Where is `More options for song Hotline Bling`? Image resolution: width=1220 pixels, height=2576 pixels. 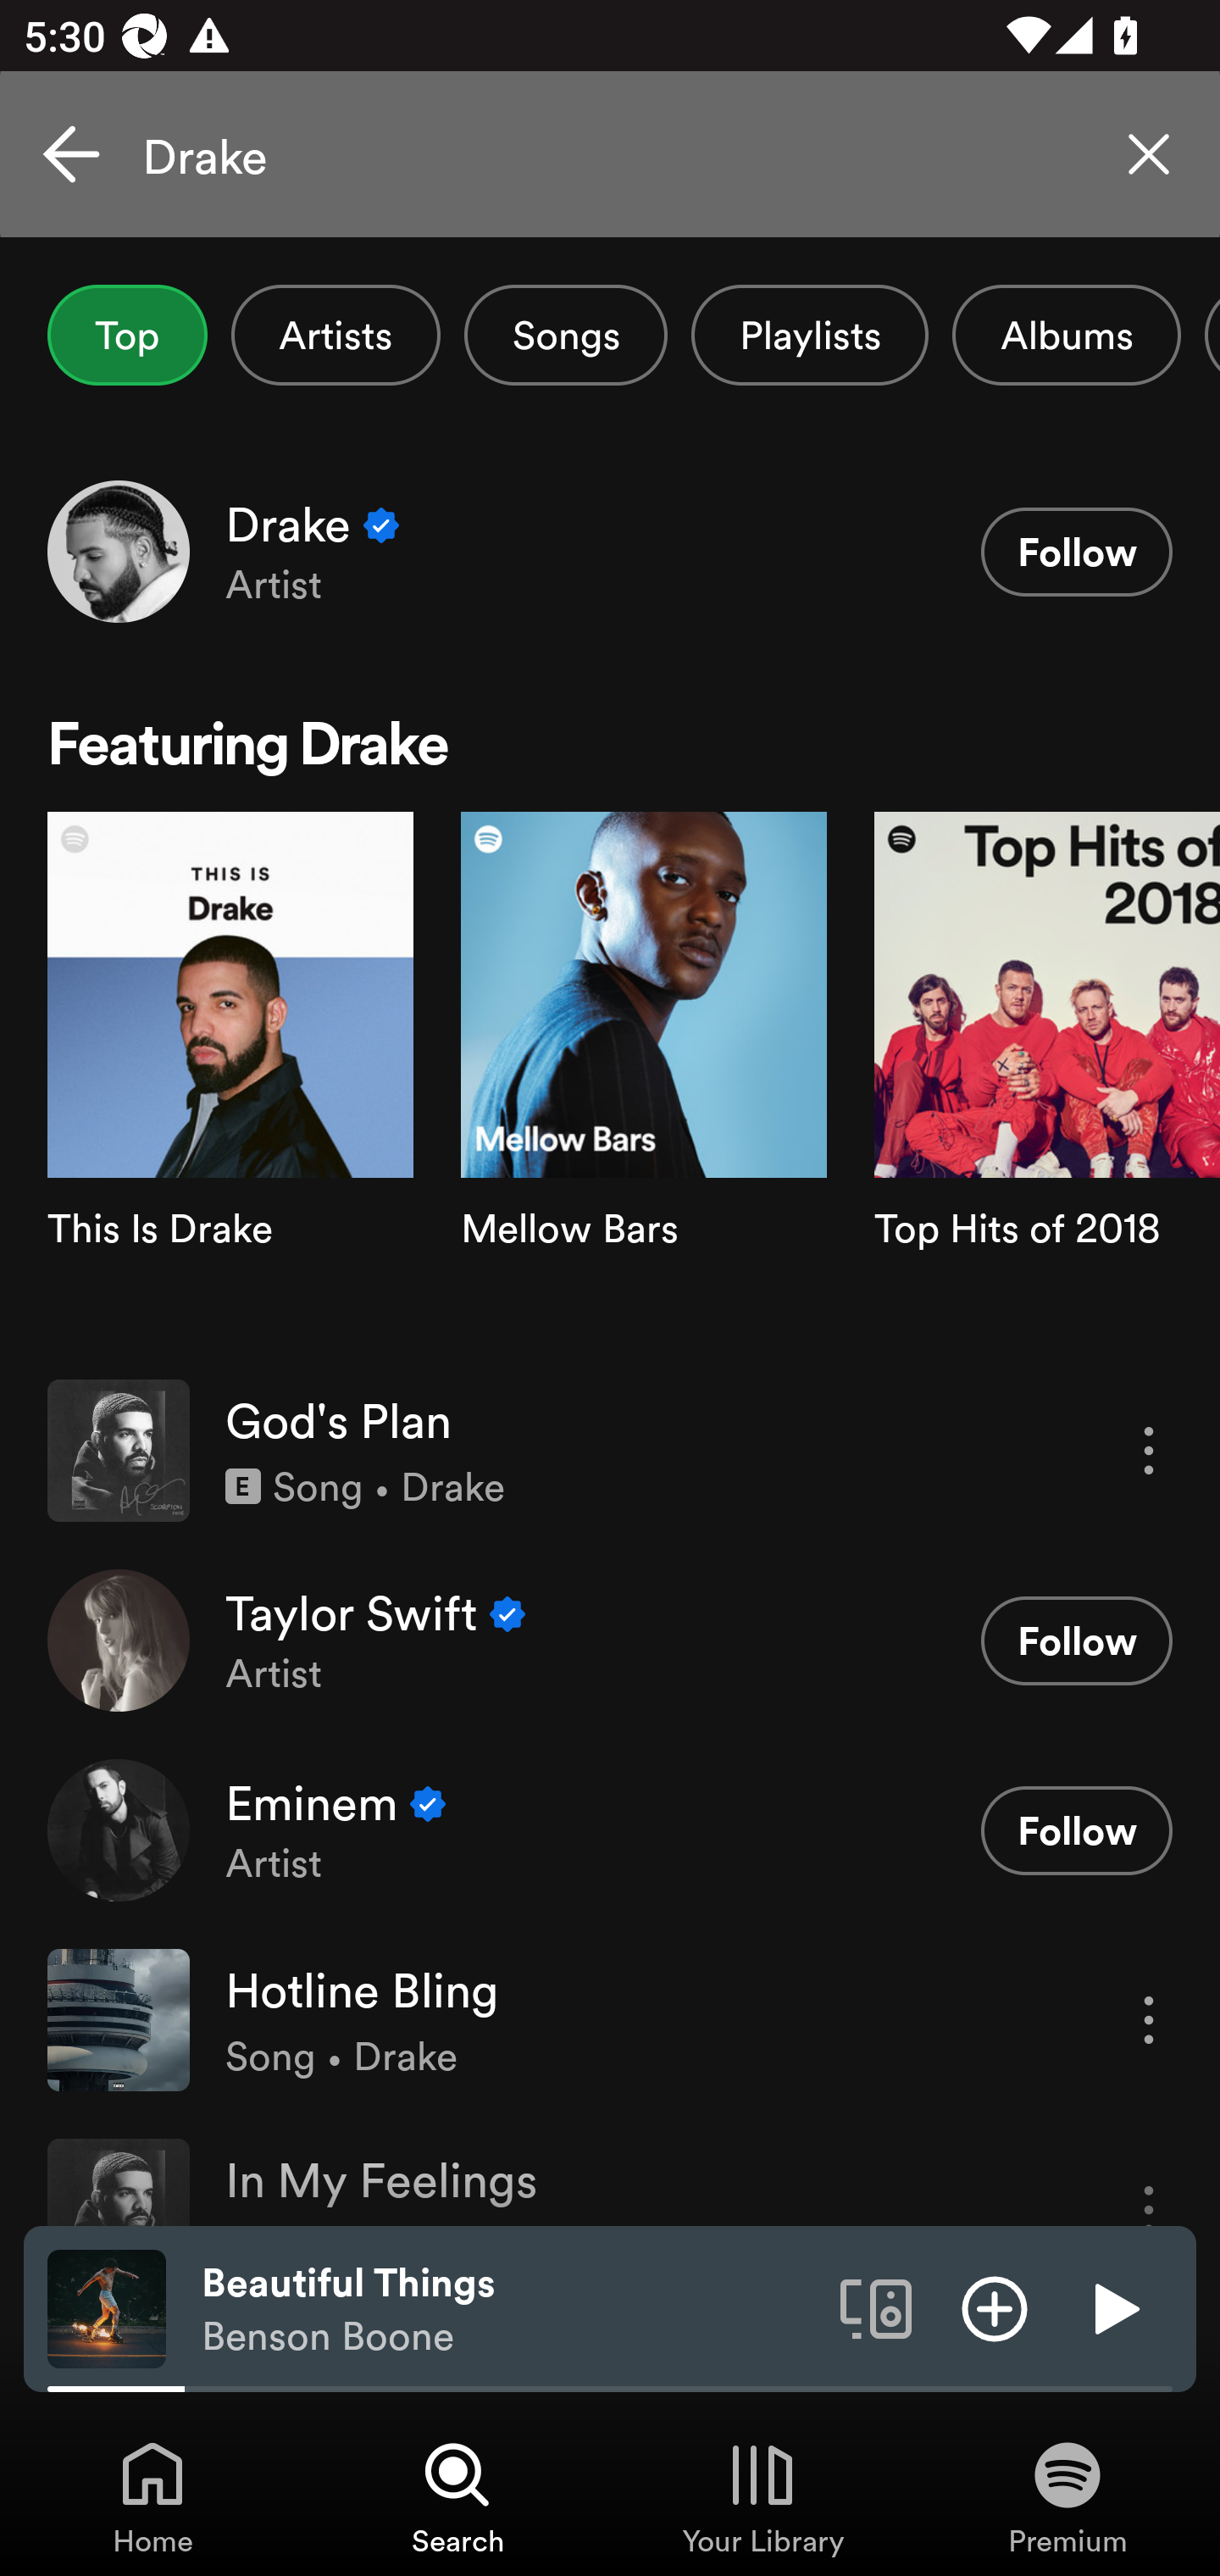 More options for song Hotline Bling is located at coordinates (1149, 2020).